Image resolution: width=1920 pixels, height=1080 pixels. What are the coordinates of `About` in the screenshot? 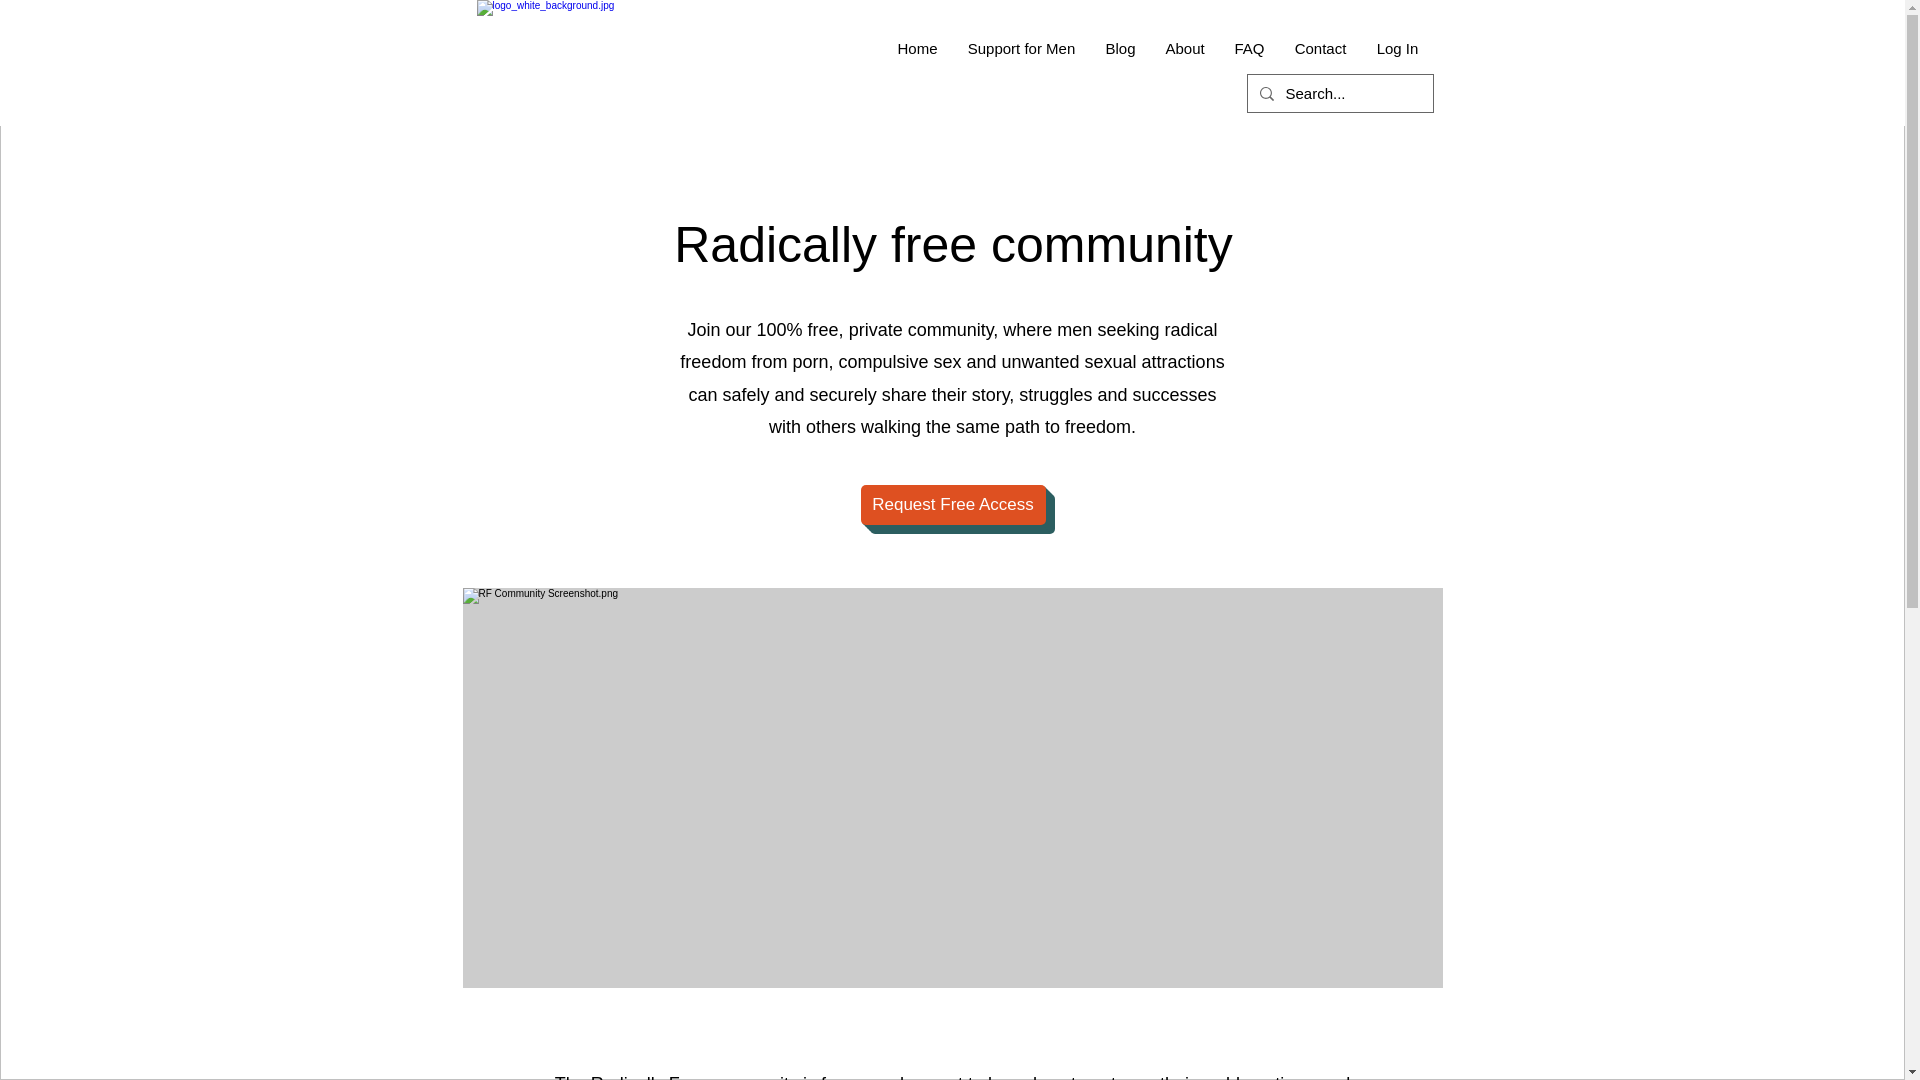 It's located at (1184, 48).